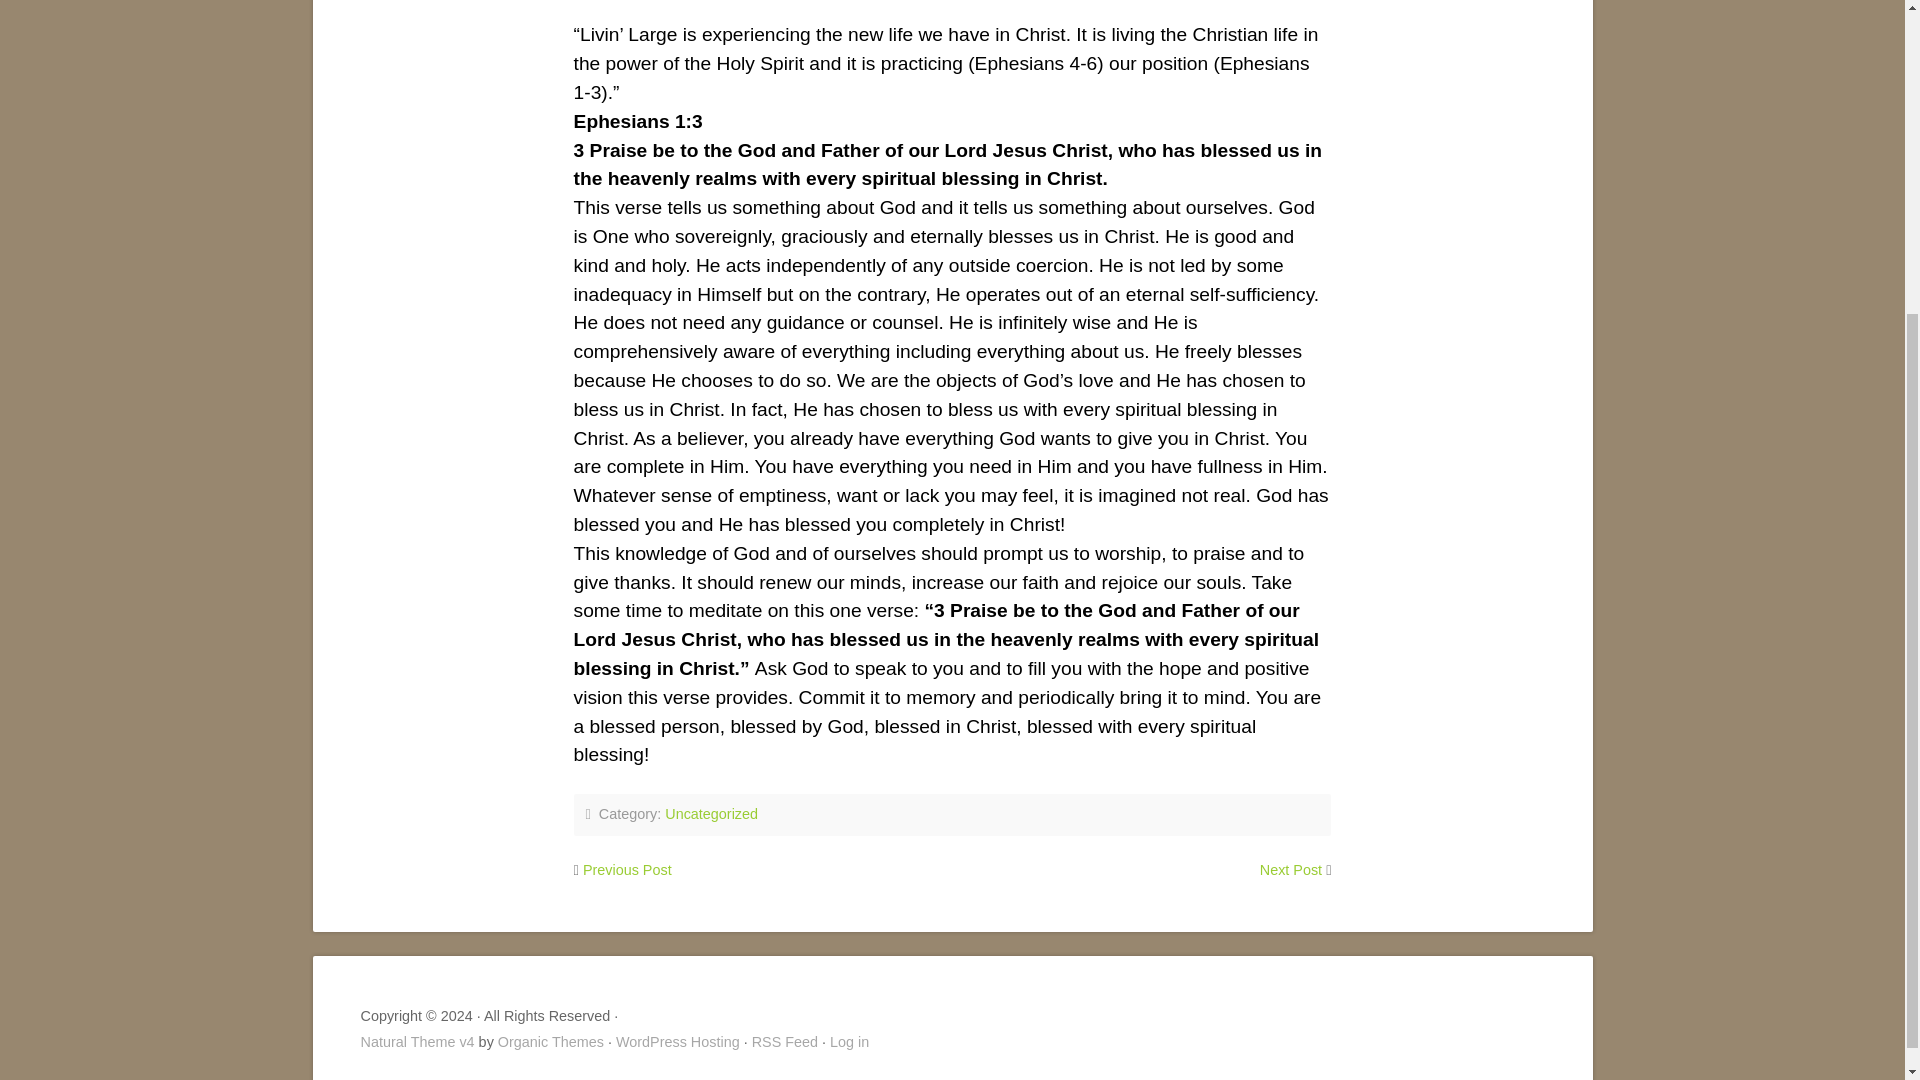  Describe the element at coordinates (550, 1041) in the screenshot. I see `Organic Themes` at that location.